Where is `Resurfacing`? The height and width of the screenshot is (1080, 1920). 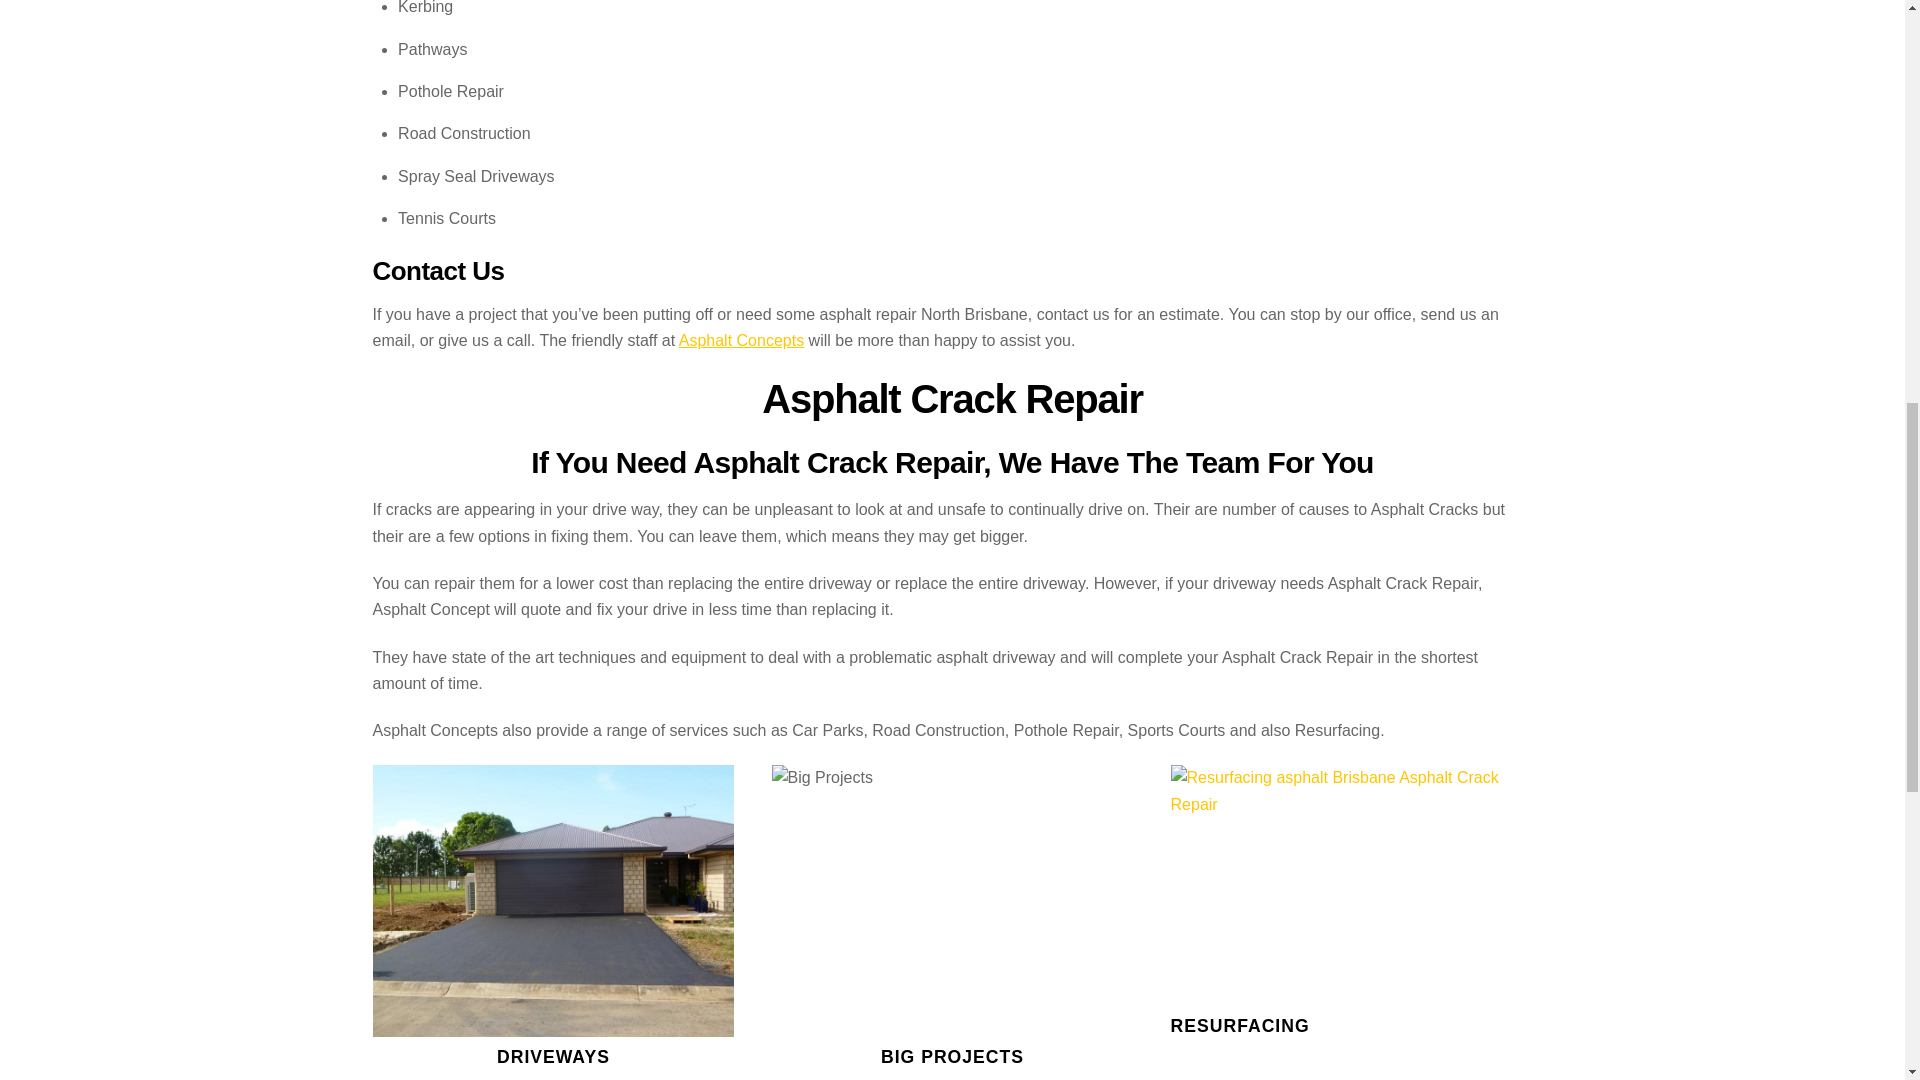 Resurfacing is located at coordinates (1352, 884).